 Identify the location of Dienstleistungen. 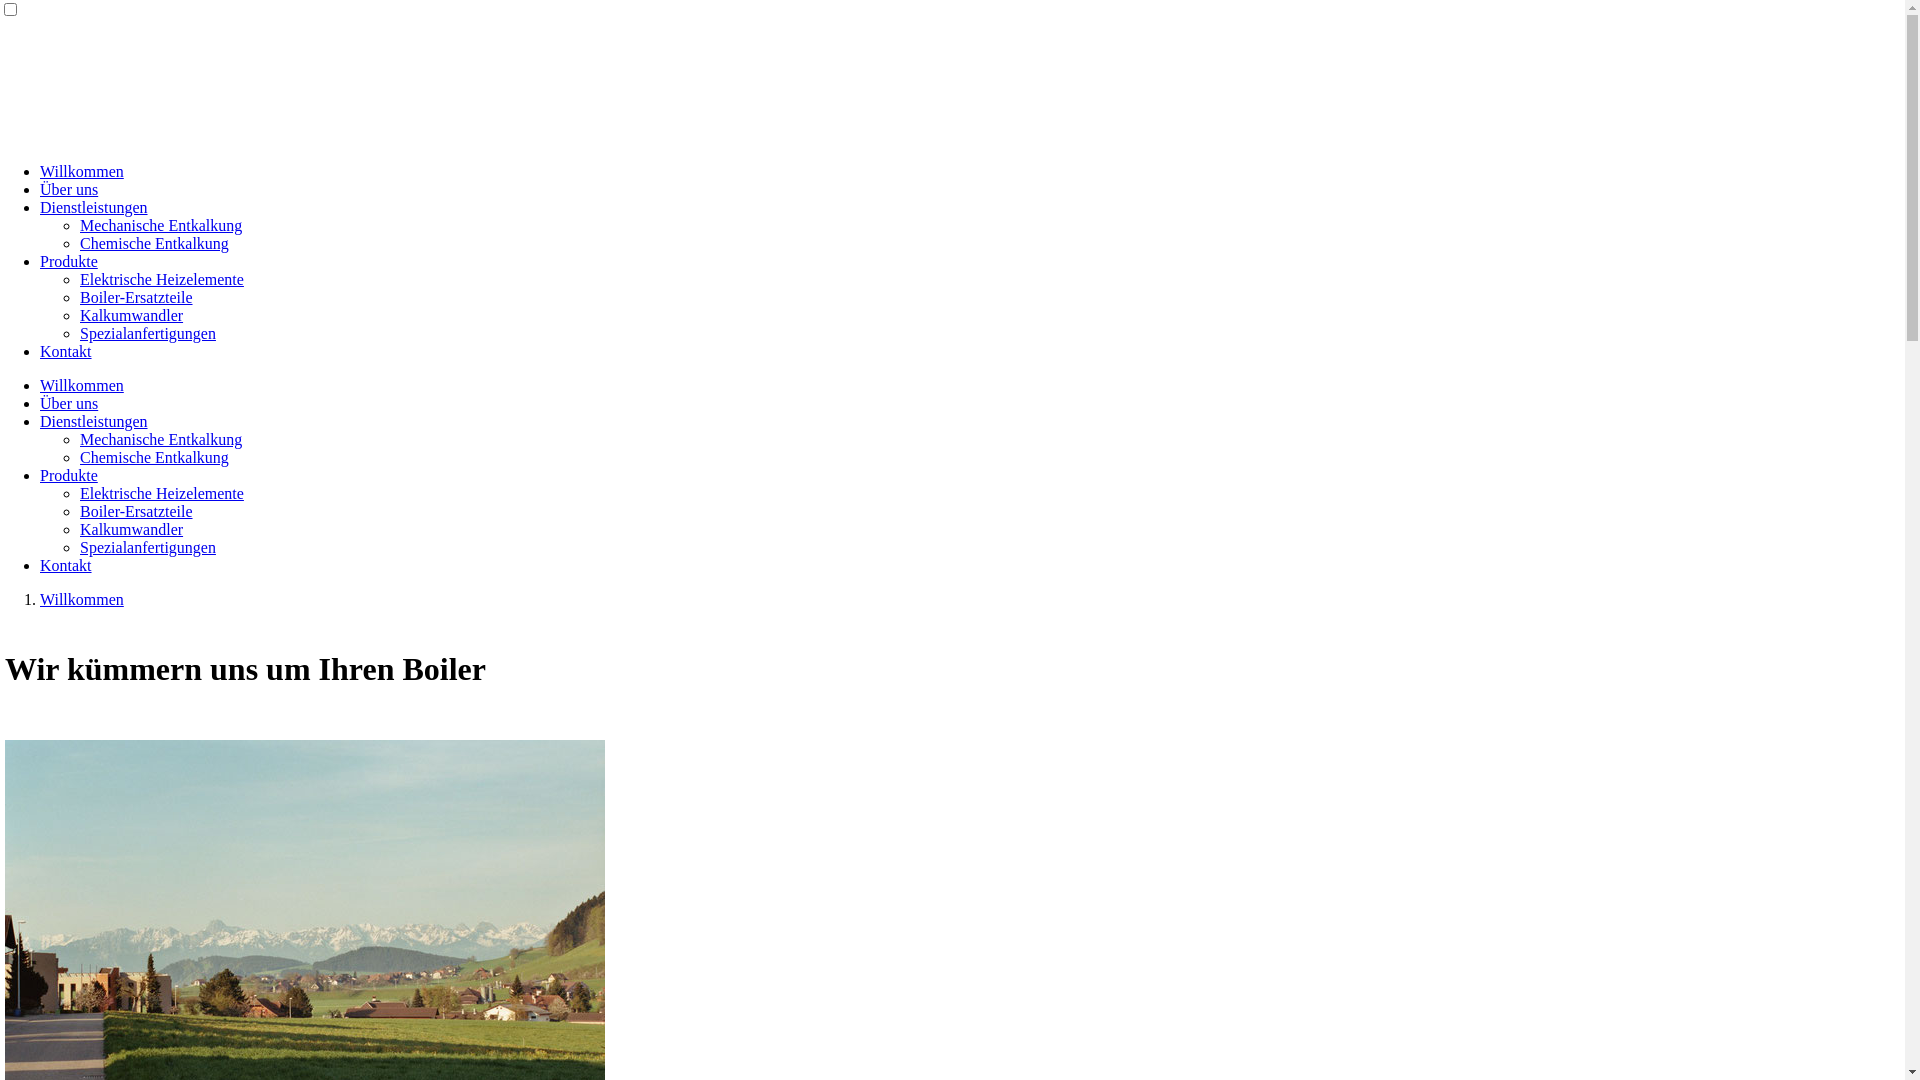
(94, 208).